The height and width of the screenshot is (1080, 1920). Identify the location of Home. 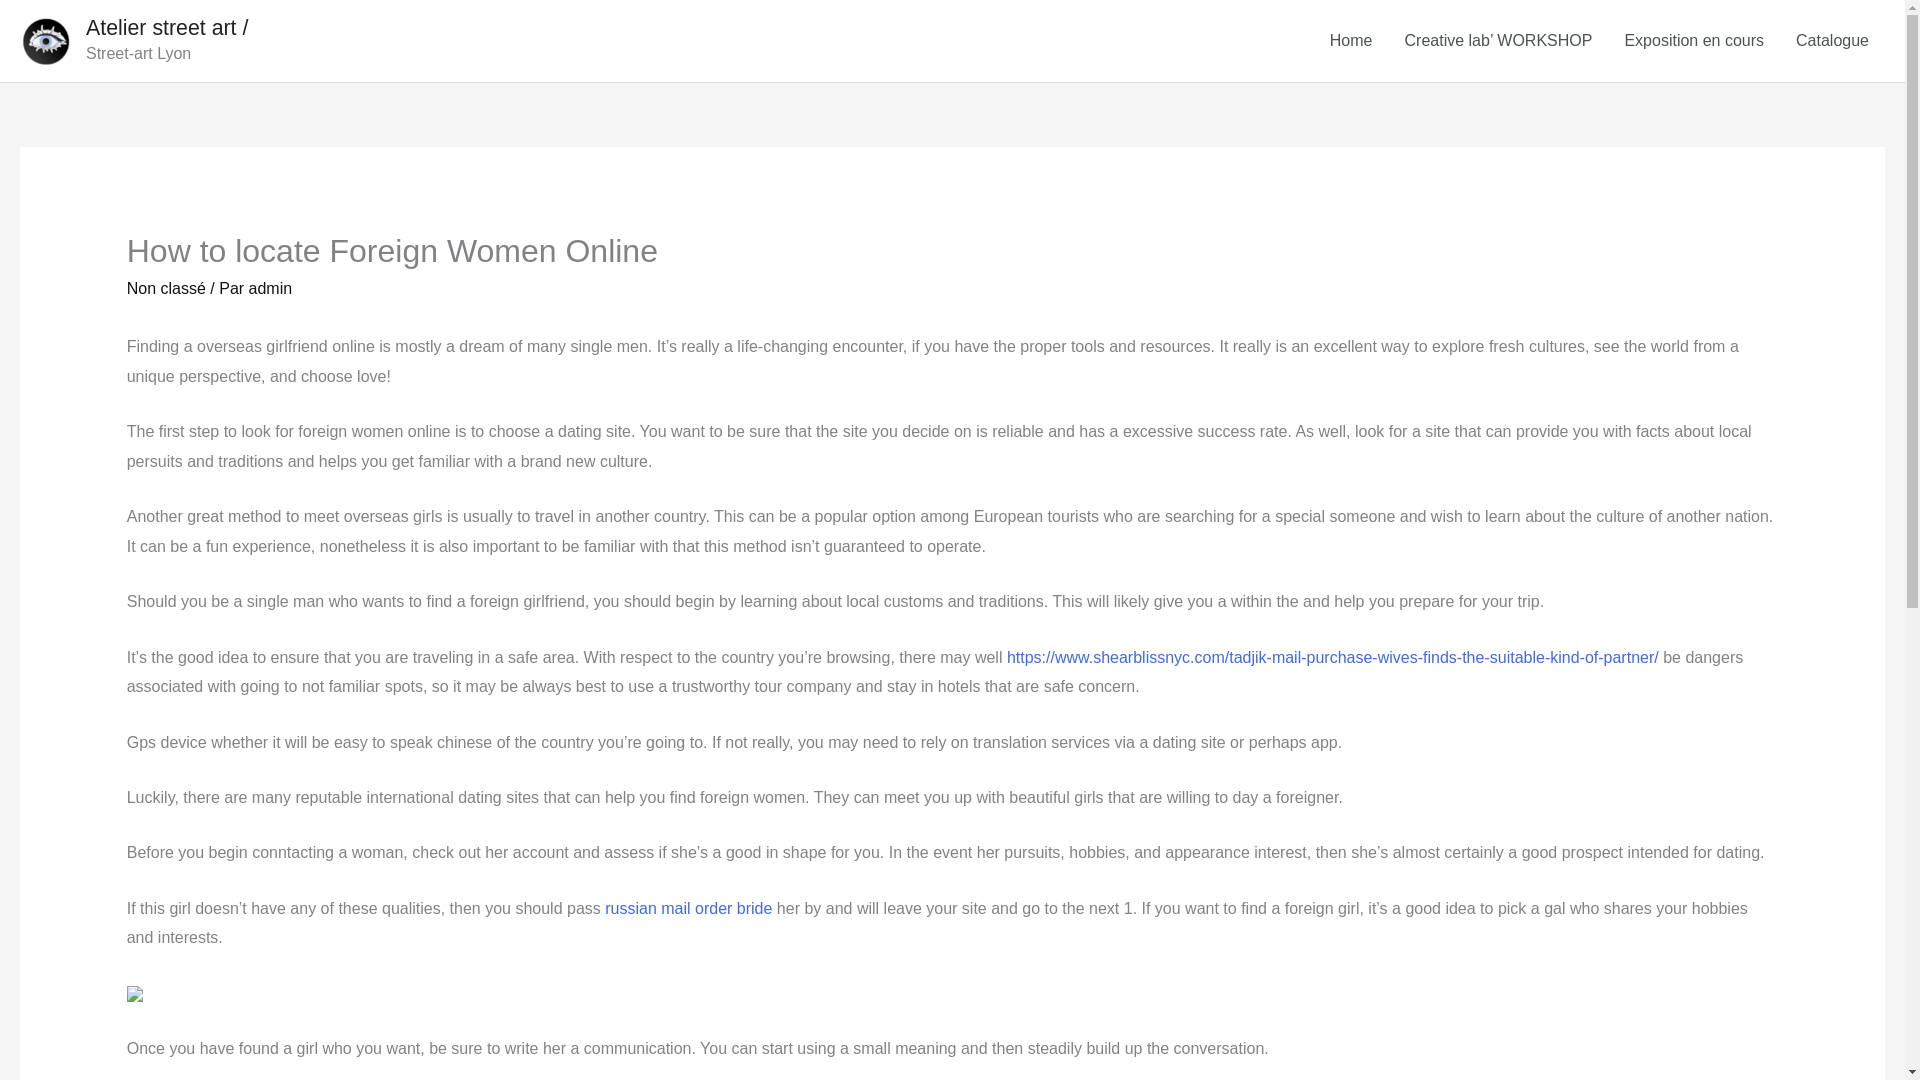
(1350, 40).